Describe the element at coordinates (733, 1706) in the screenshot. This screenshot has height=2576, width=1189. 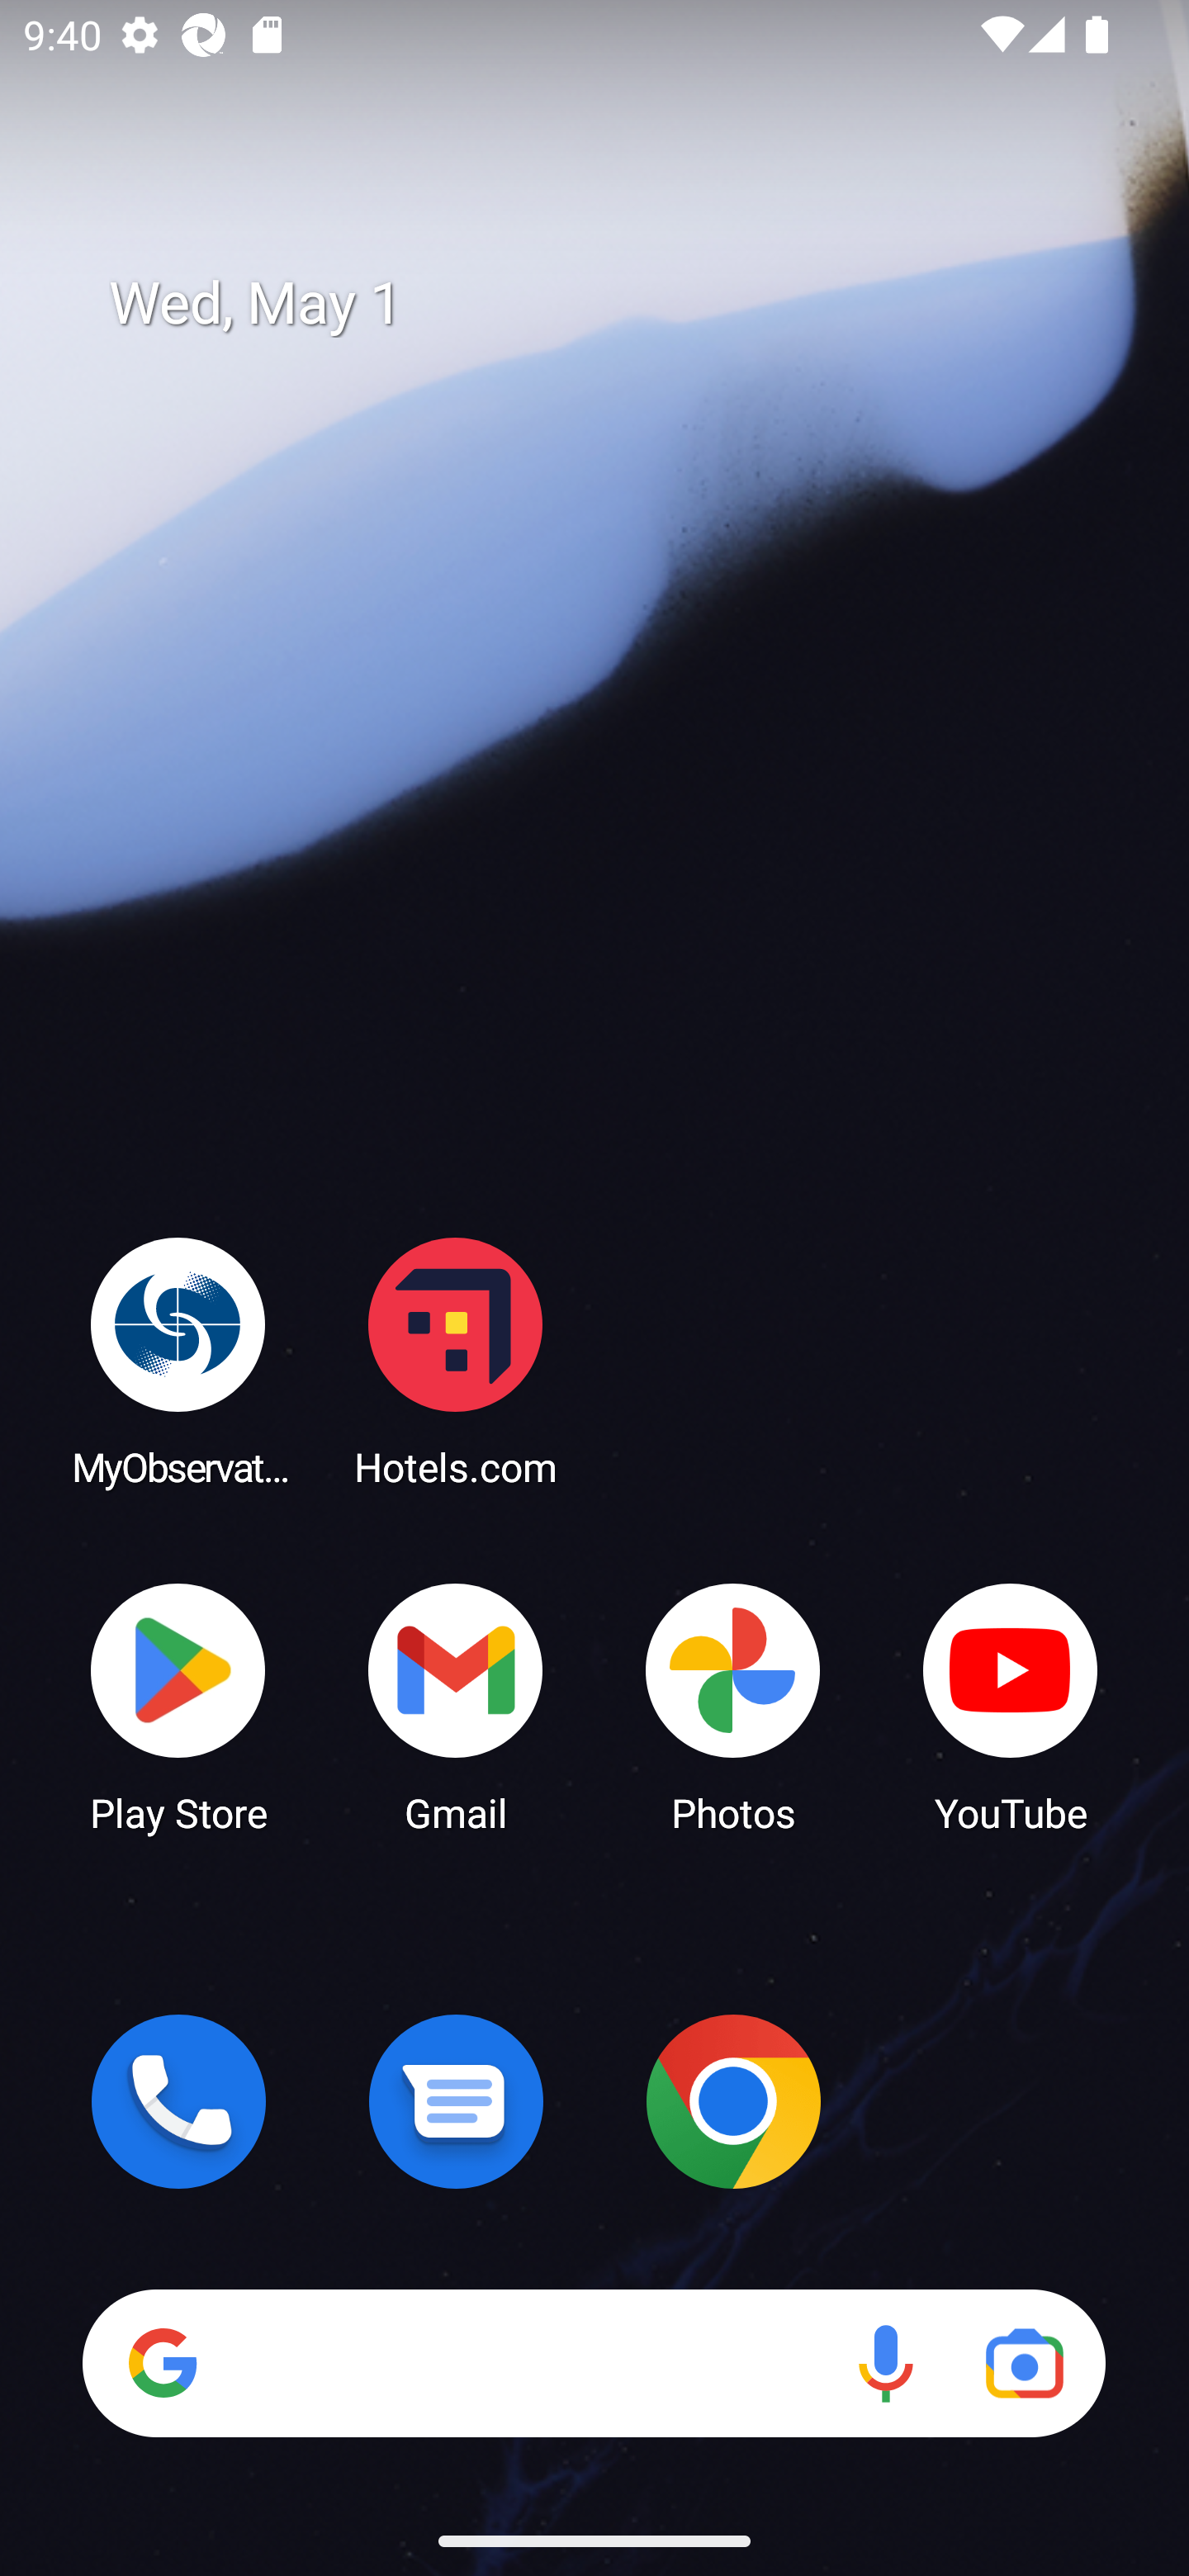
I see `Photos` at that location.